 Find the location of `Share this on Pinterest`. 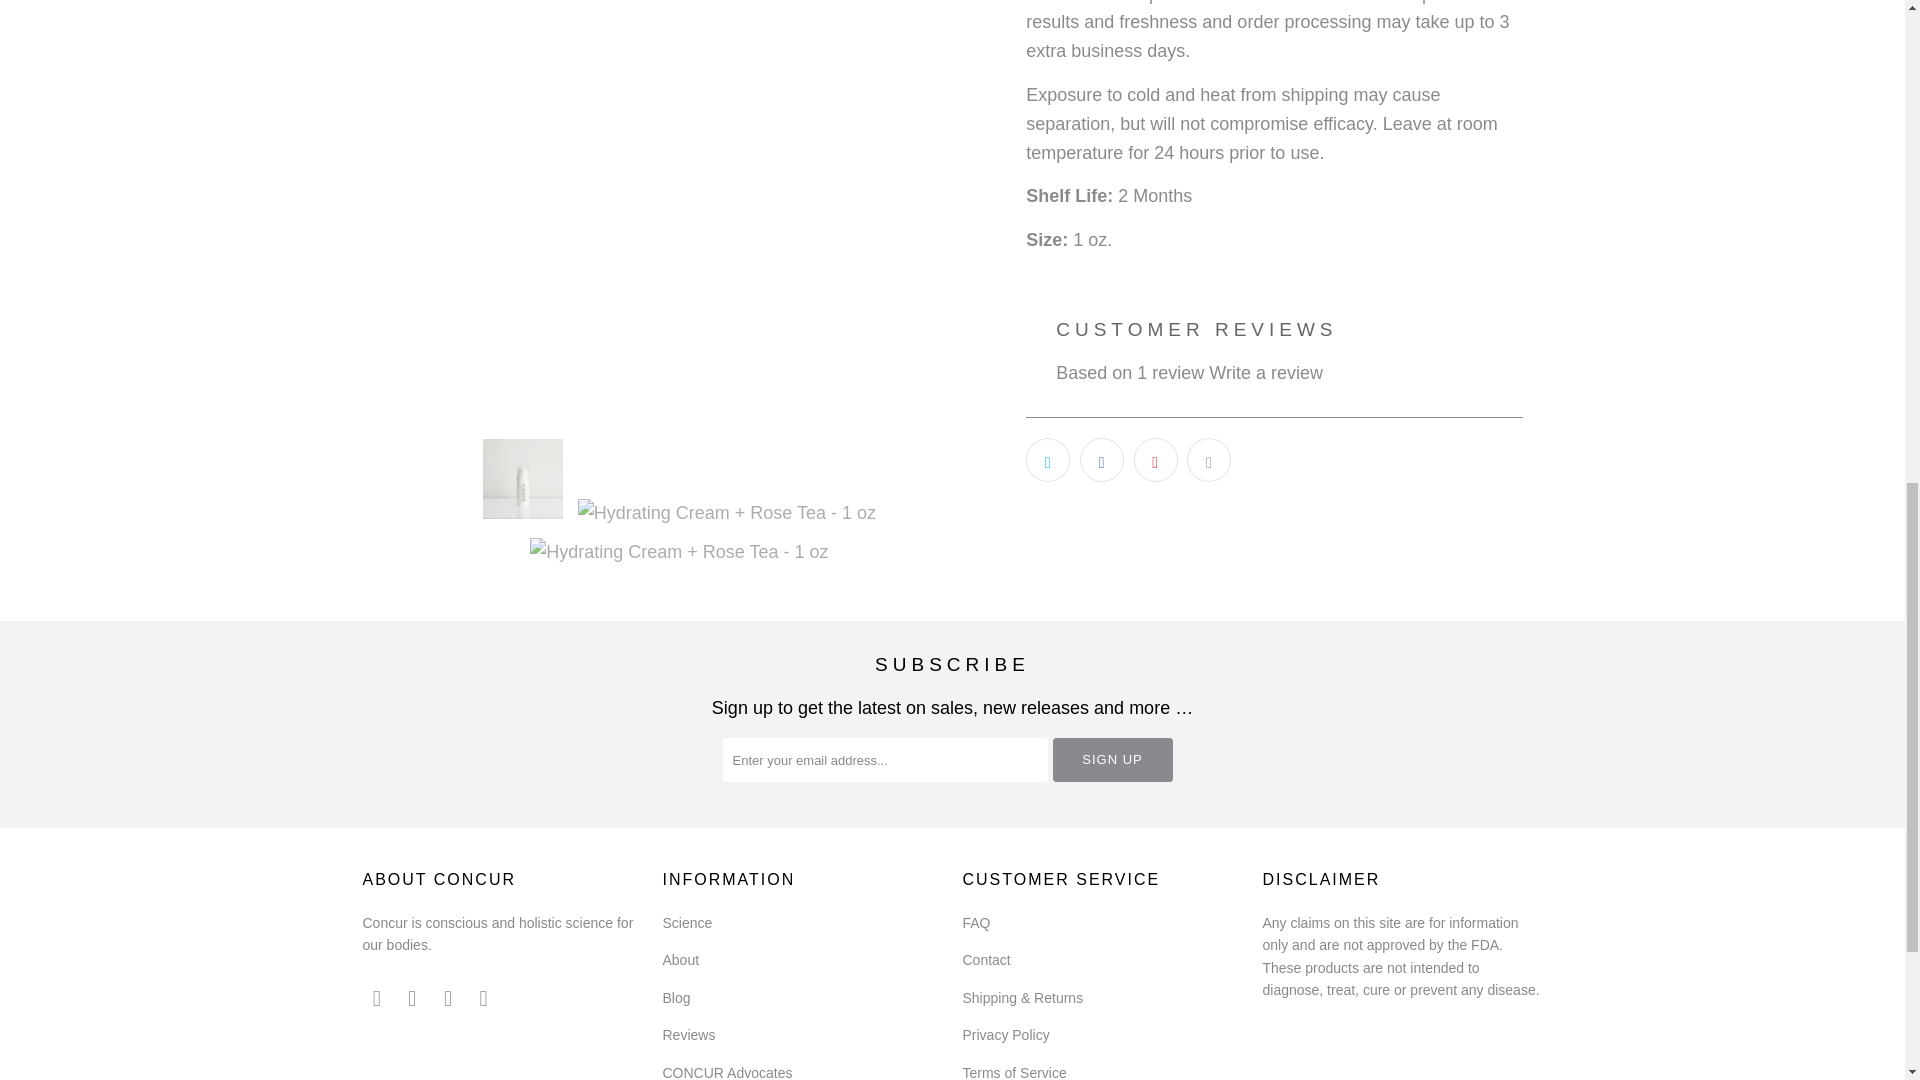

Share this on Pinterest is located at coordinates (1156, 460).